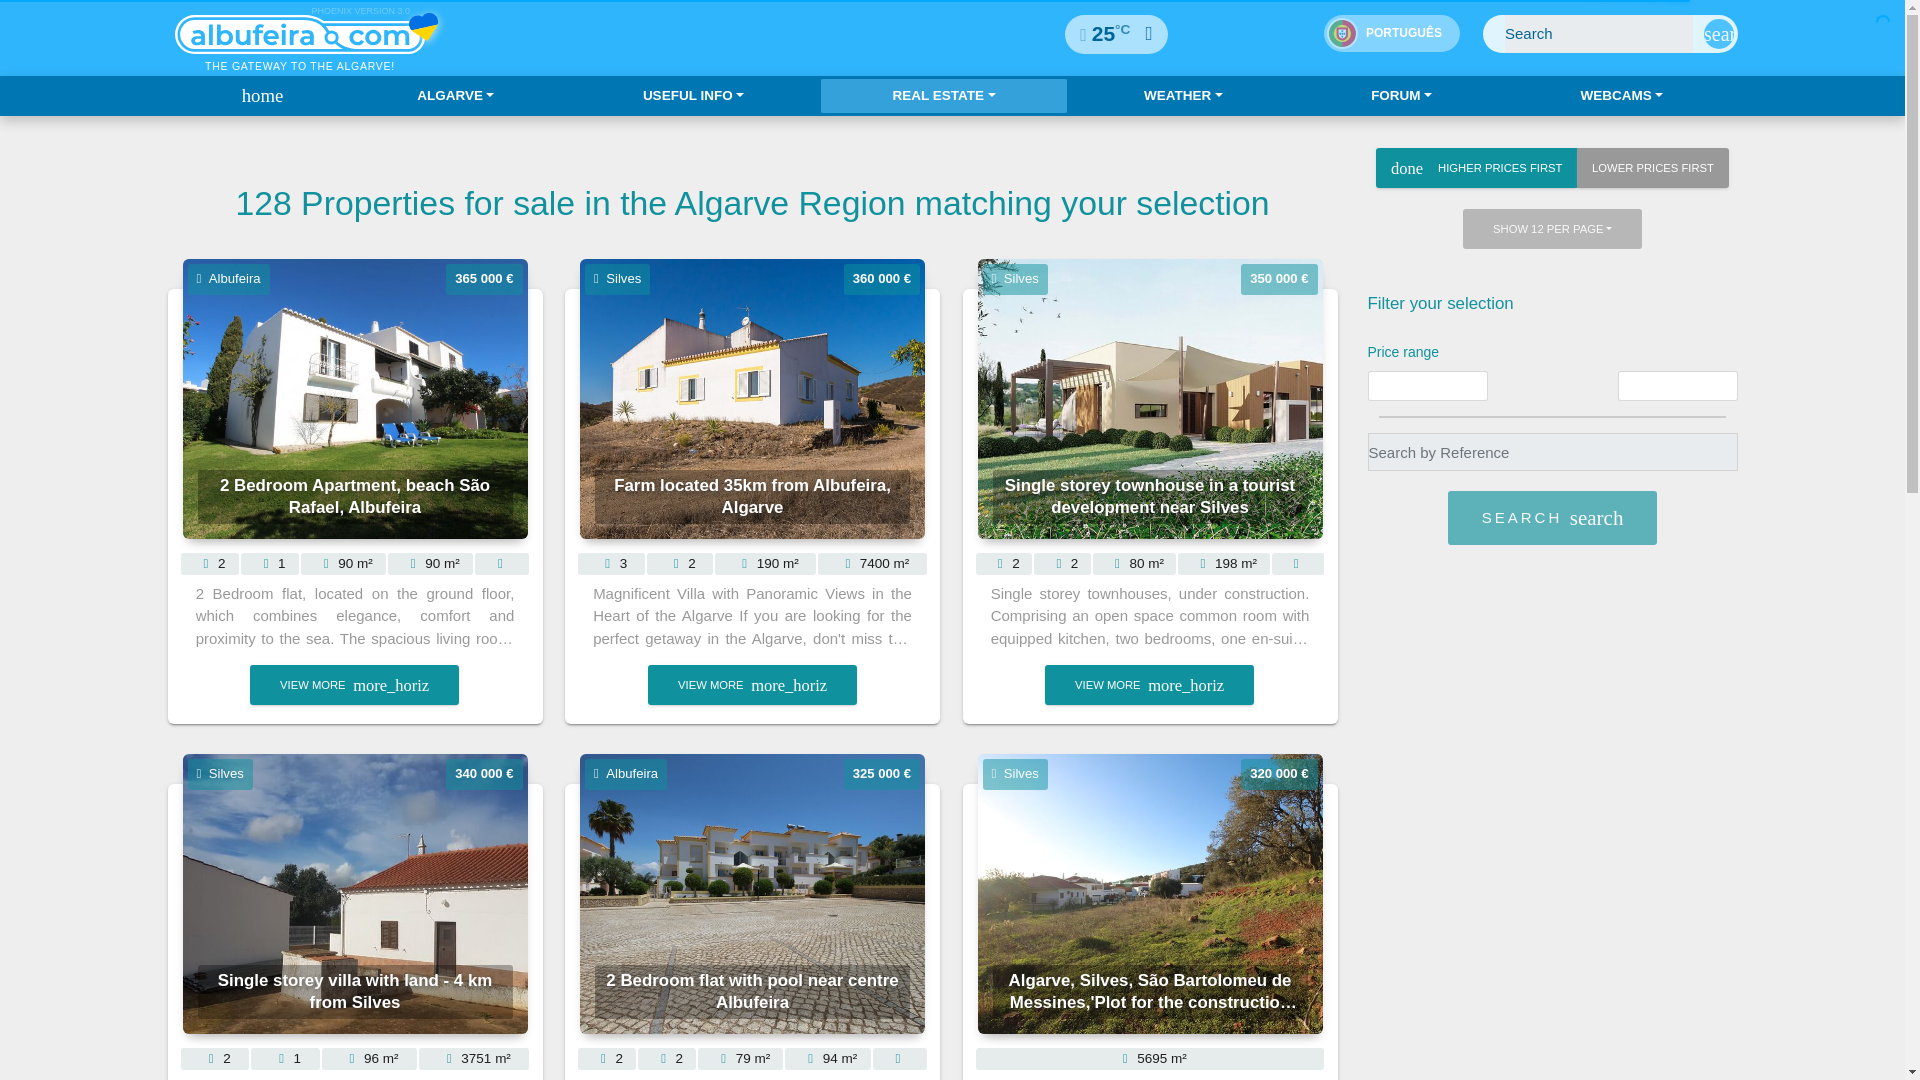  Describe the element at coordinates (456, 96) in the screenshot. I see `ALGARVE` at that location.